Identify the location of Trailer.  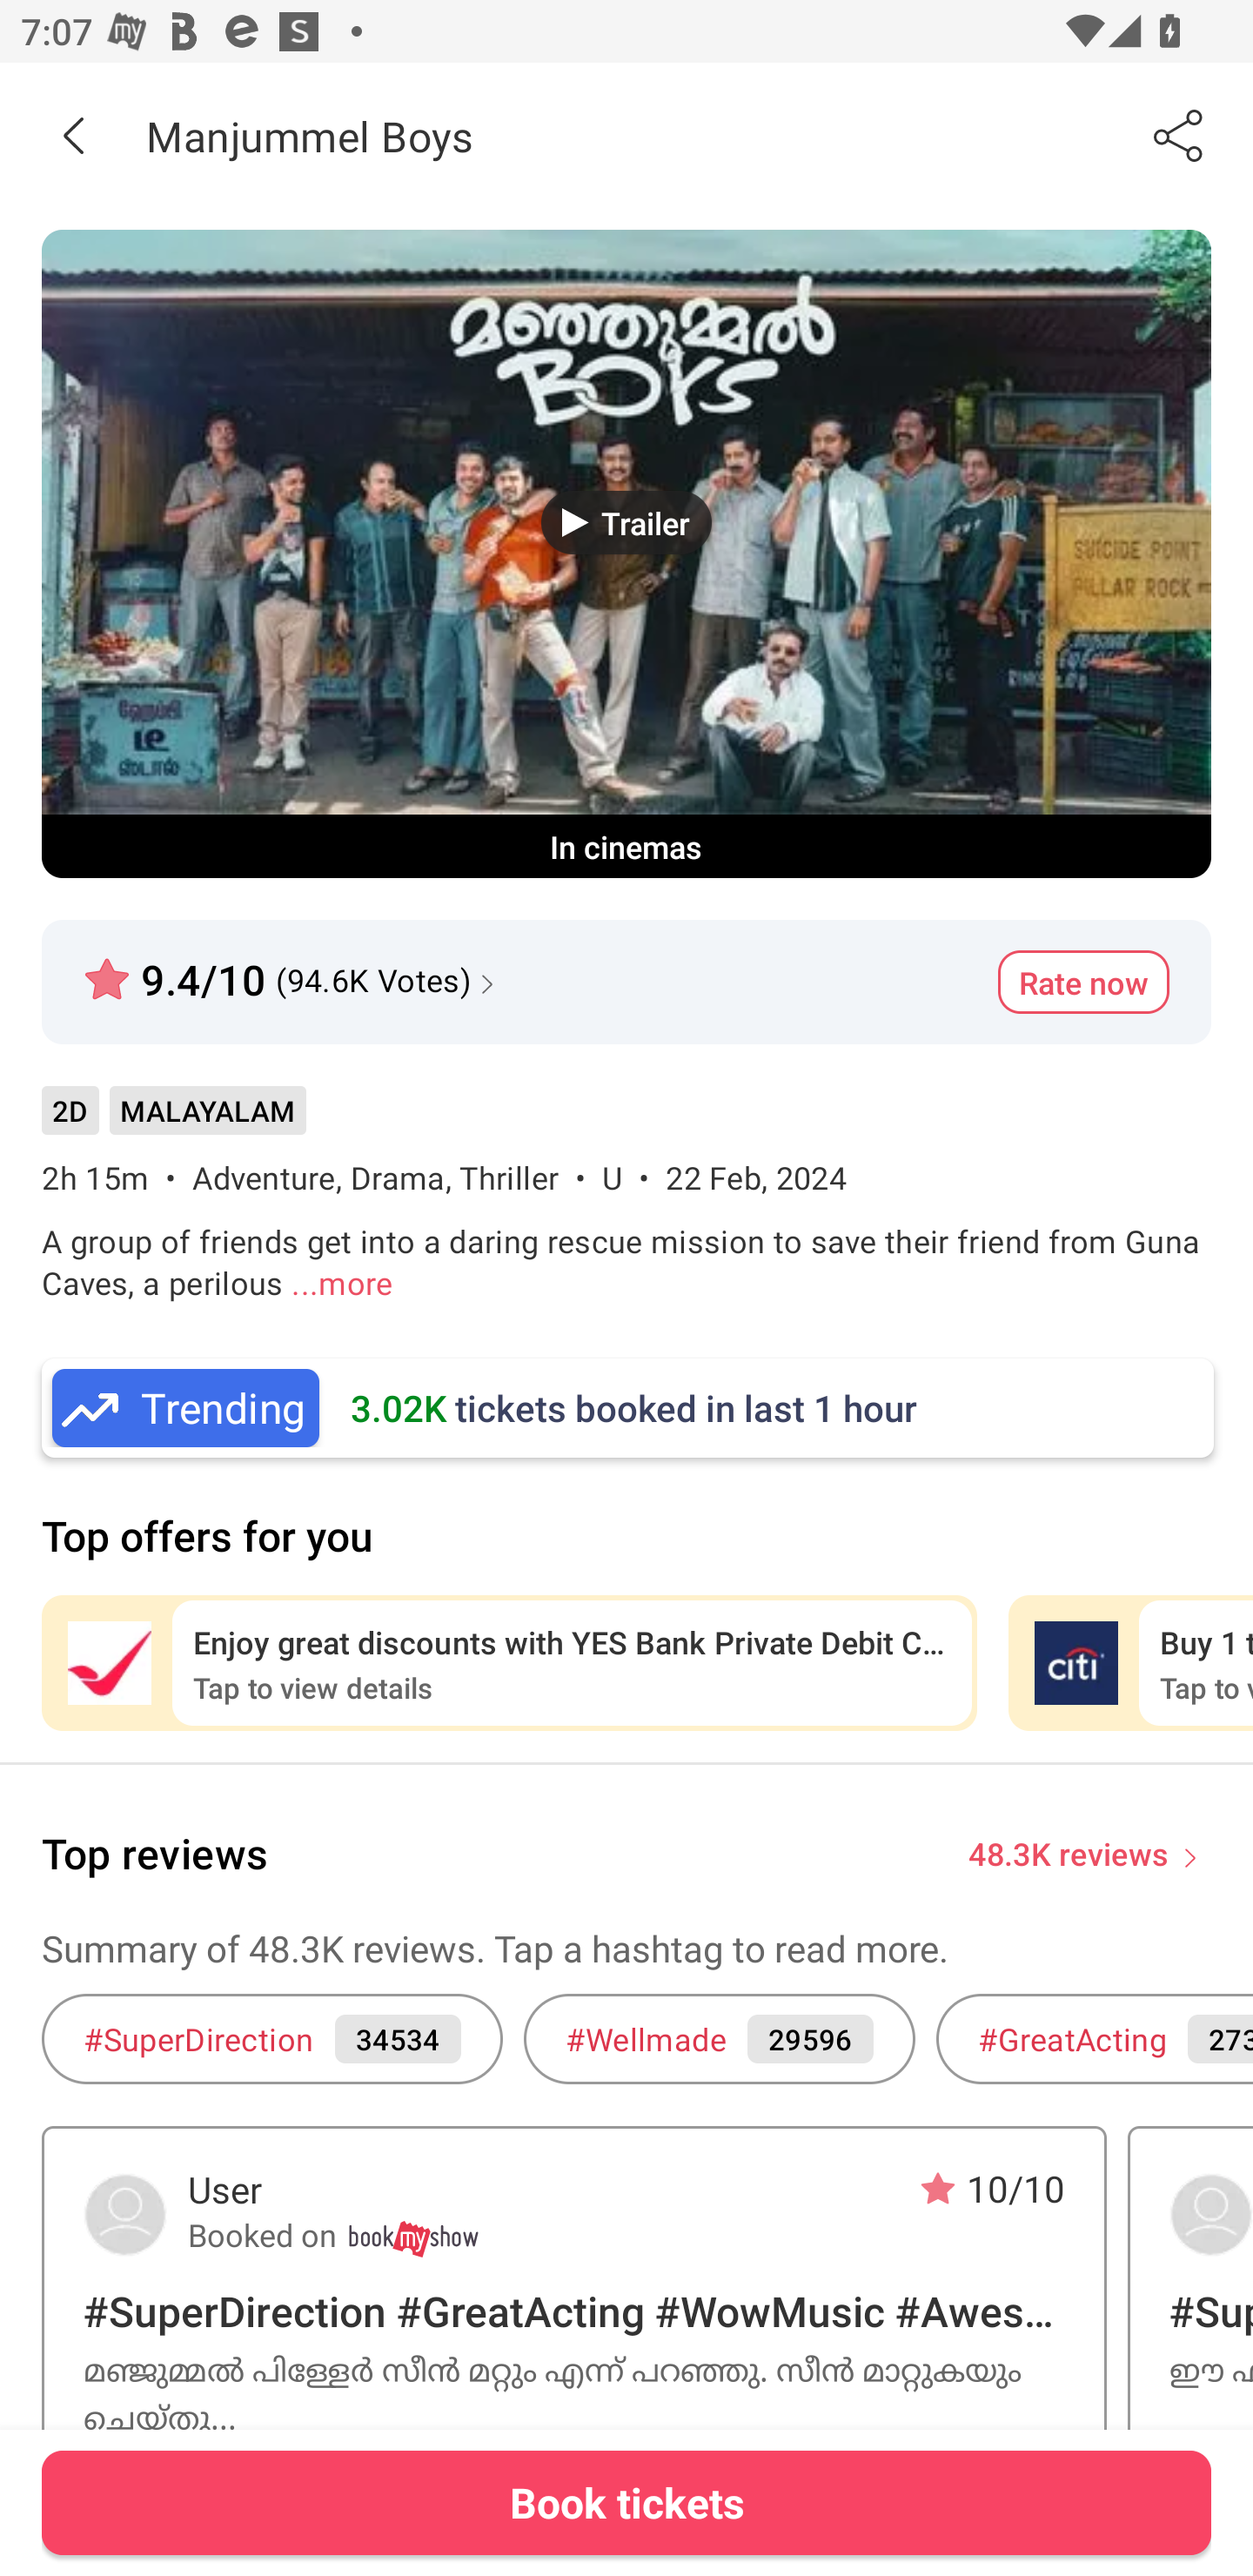
(626, 522).